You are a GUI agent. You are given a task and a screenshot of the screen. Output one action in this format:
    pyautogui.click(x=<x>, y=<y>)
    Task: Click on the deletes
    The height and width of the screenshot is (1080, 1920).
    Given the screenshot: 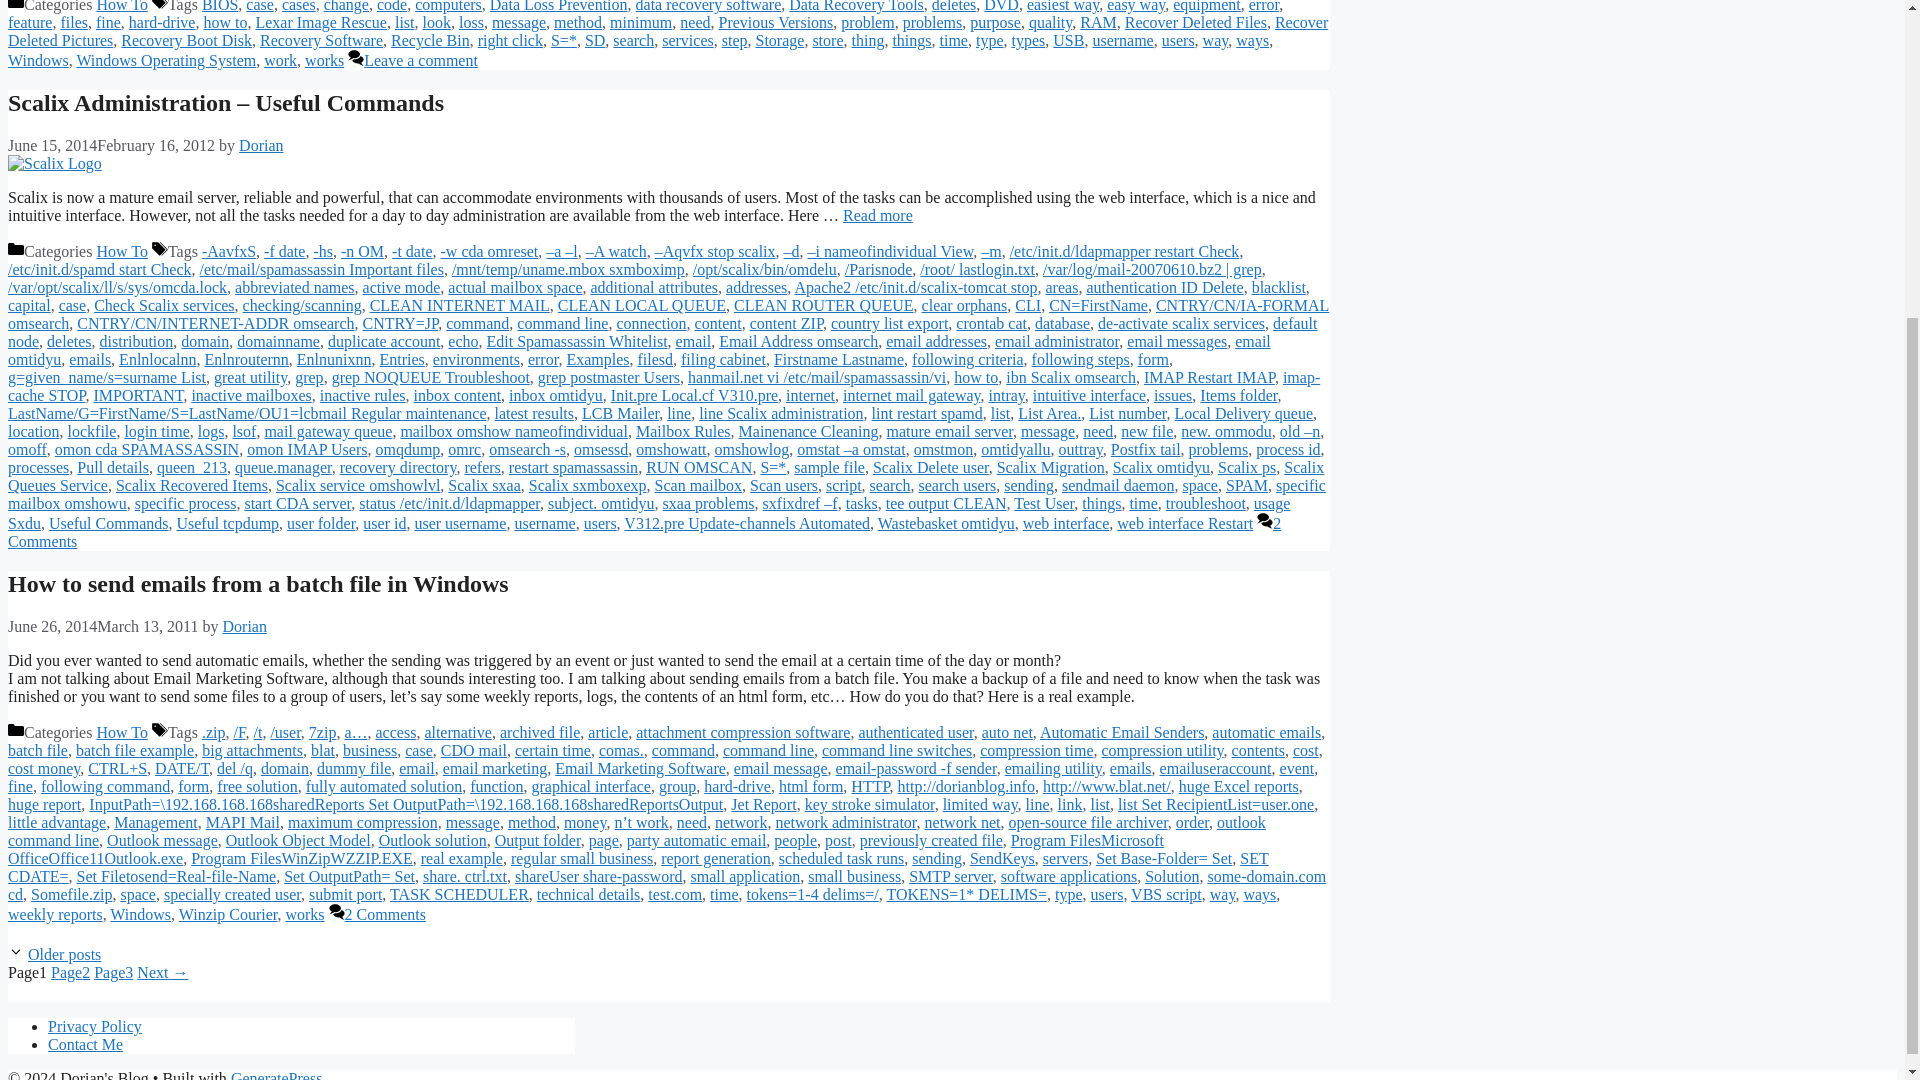 What is the action you would take?
    pyautogui.click(x=953, y=6)
    